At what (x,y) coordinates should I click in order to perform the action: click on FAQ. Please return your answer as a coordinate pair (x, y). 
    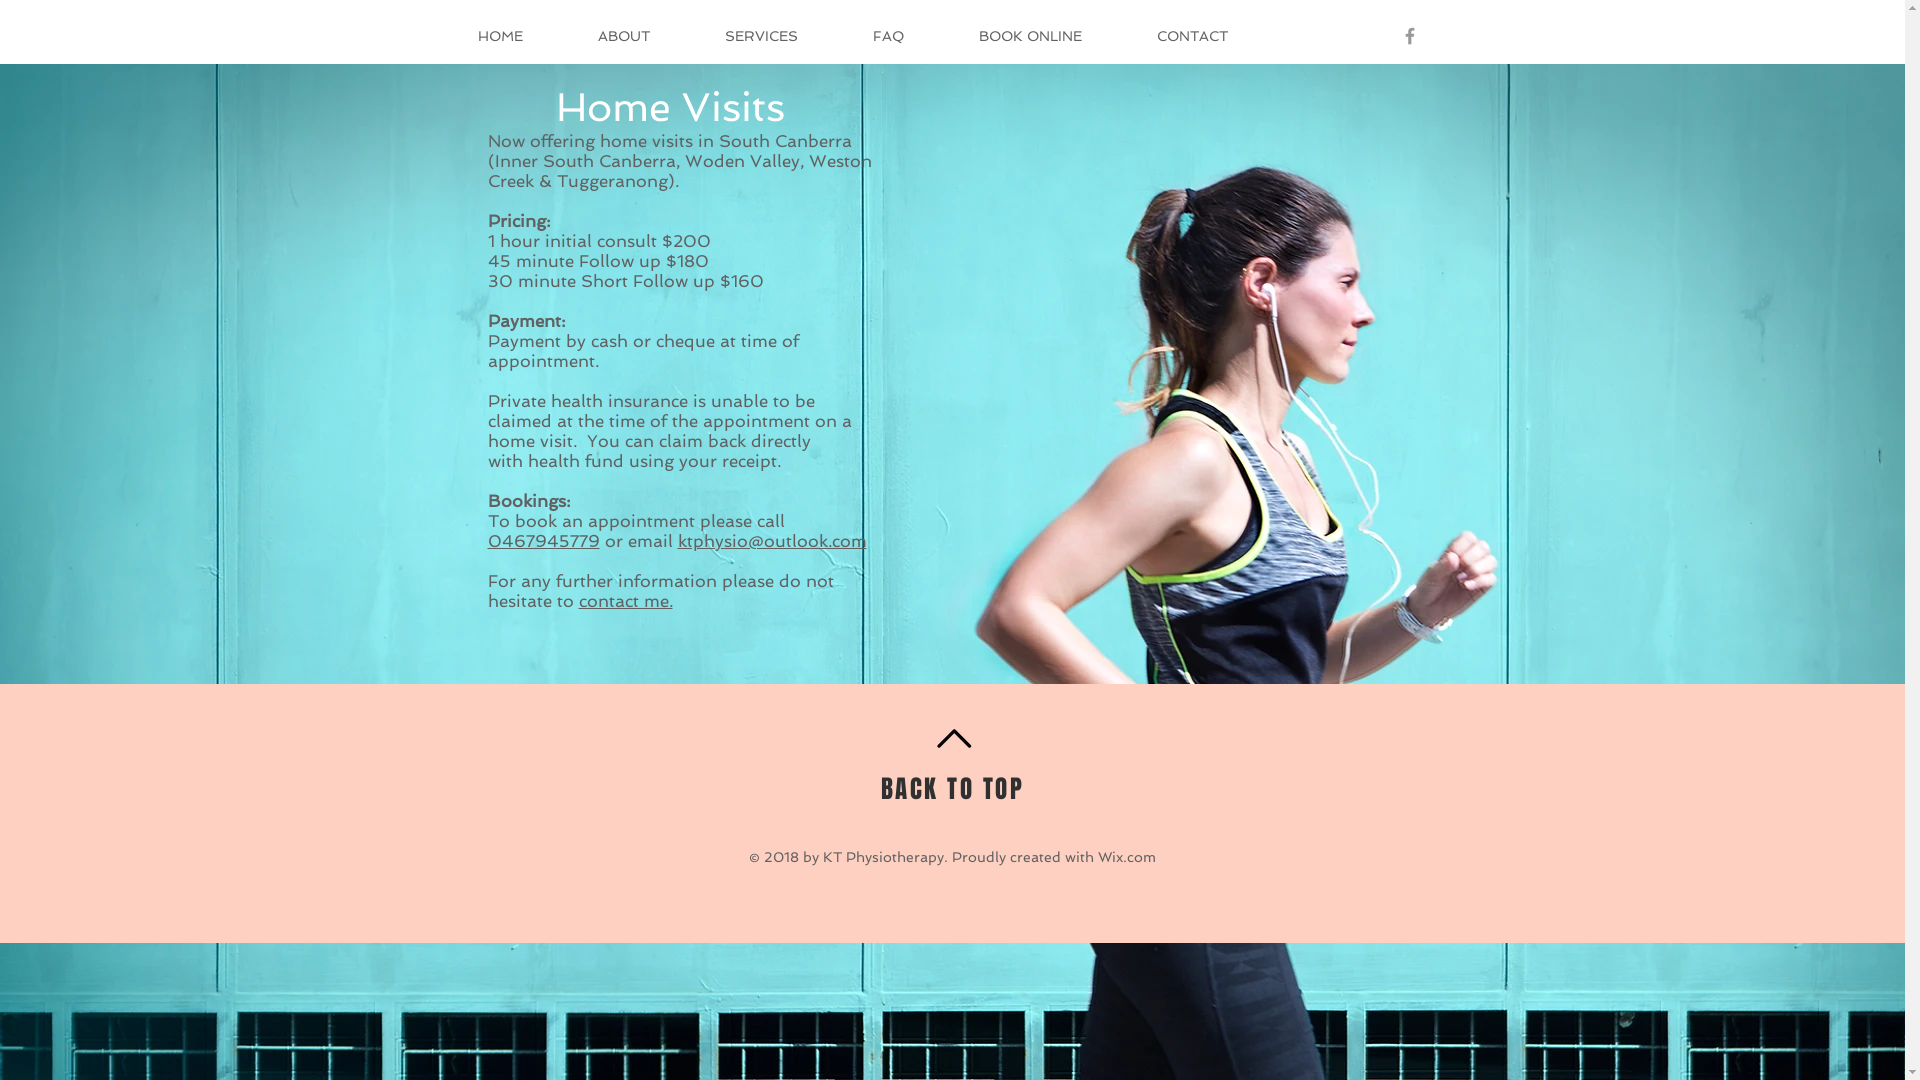
    Looking at the image, I should click on (911, 36).